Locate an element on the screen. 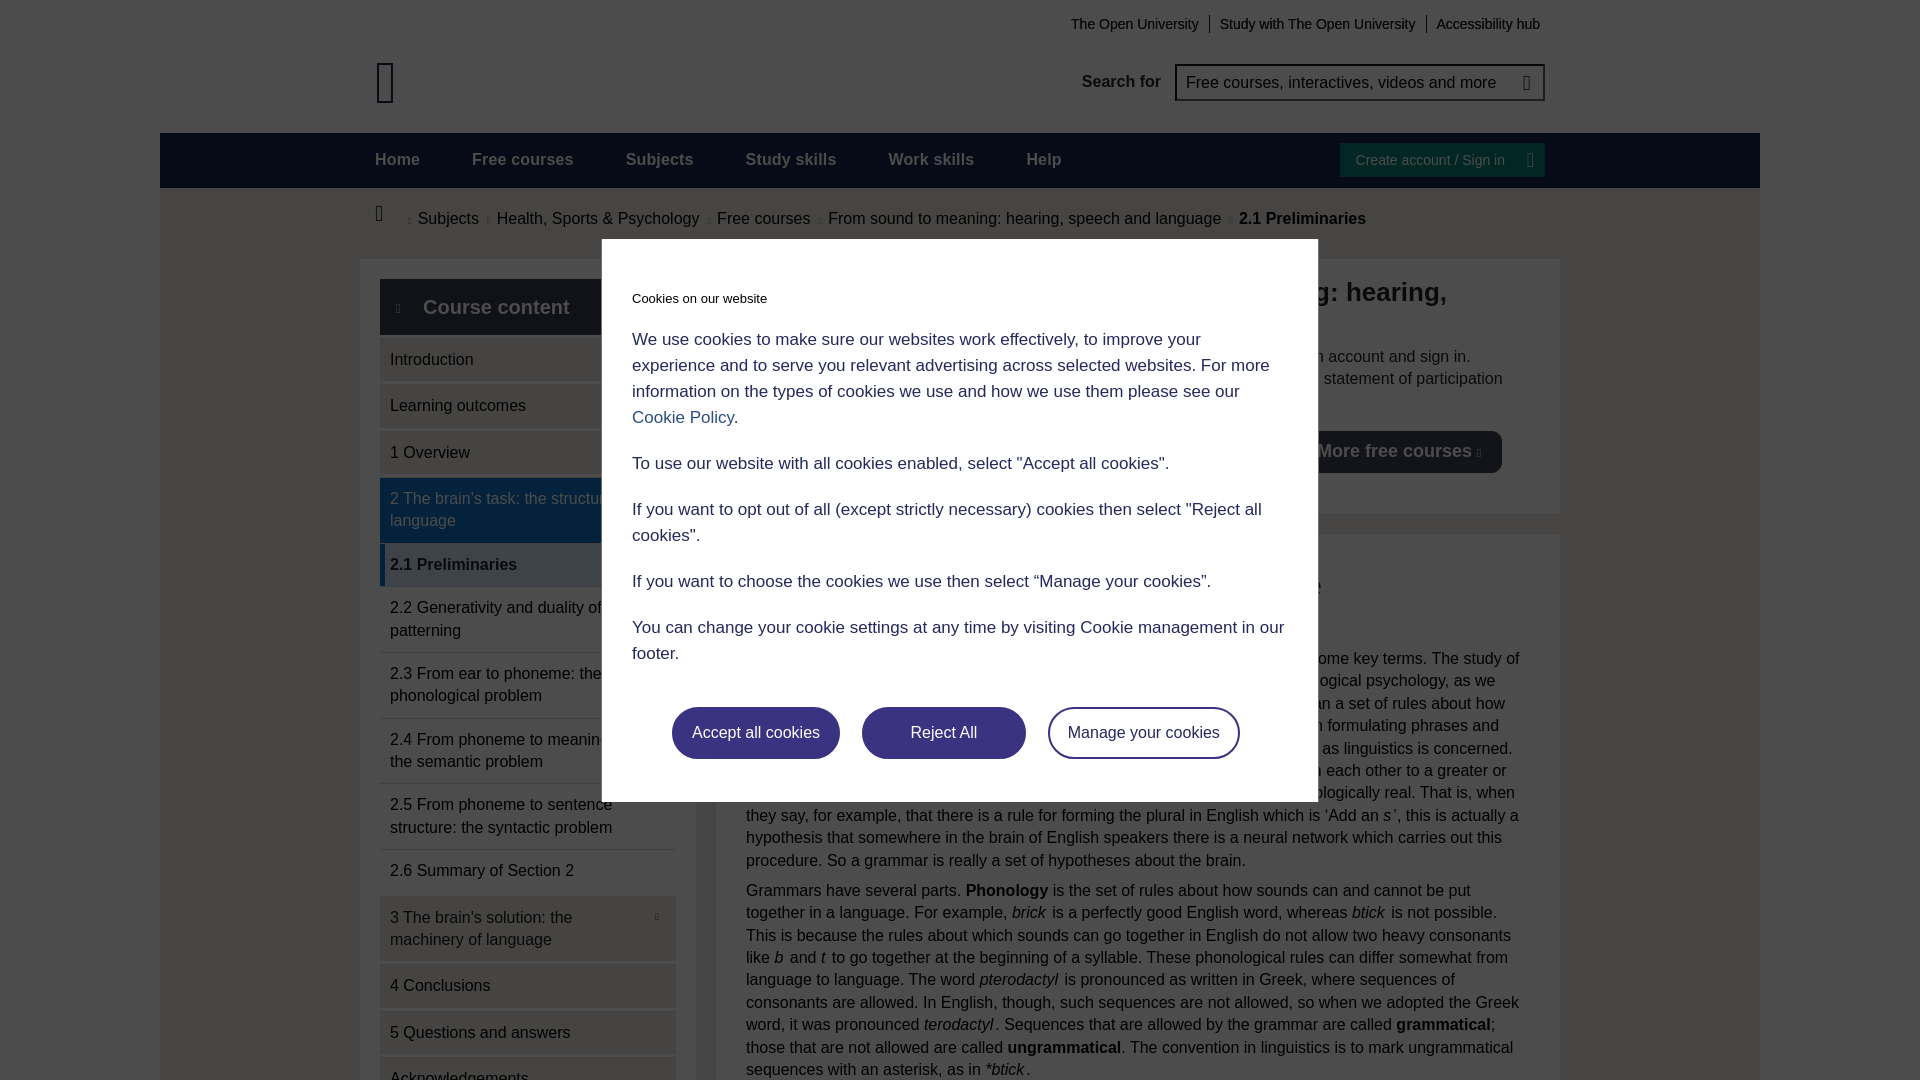 This screenshot has height=1080, width=1920. The Open University is located at coordinates (1134, 23).